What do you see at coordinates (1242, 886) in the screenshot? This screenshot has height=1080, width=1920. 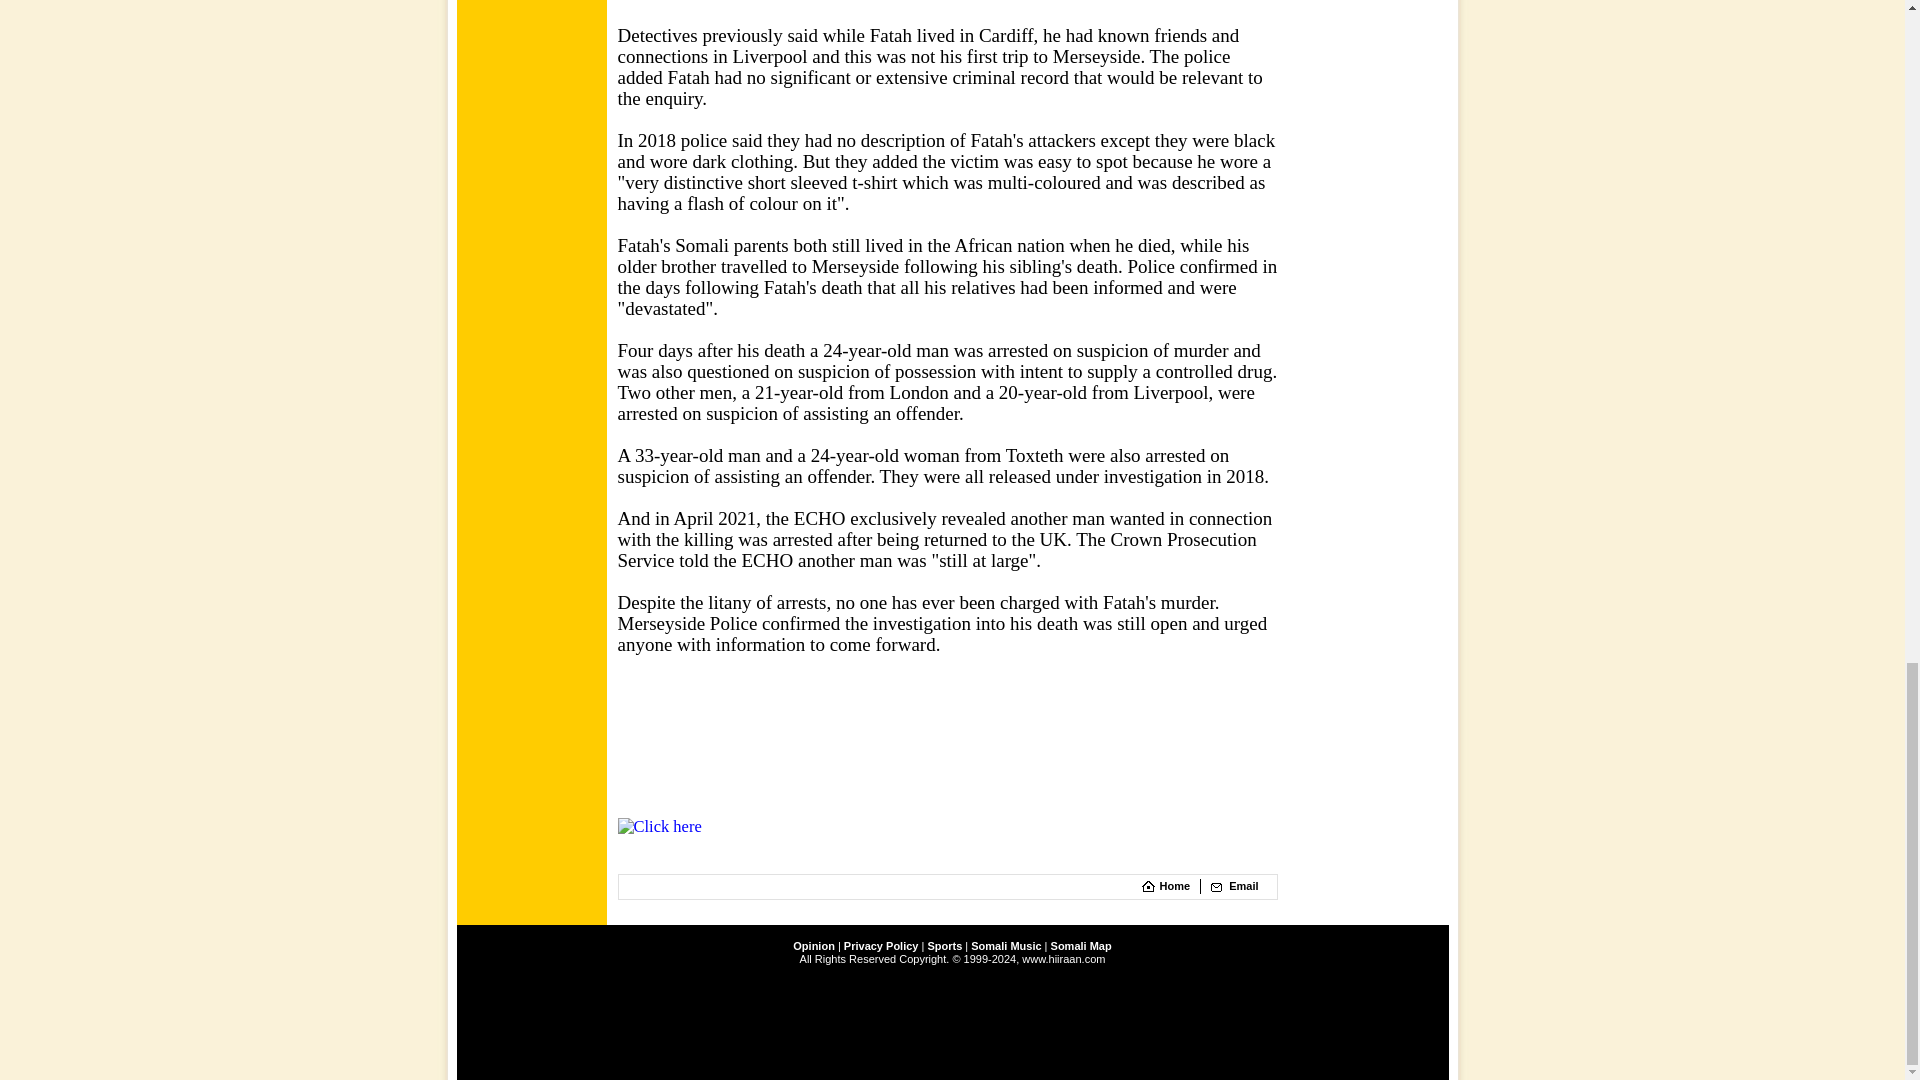 I see `Email` at bounding box center [1242, 886].